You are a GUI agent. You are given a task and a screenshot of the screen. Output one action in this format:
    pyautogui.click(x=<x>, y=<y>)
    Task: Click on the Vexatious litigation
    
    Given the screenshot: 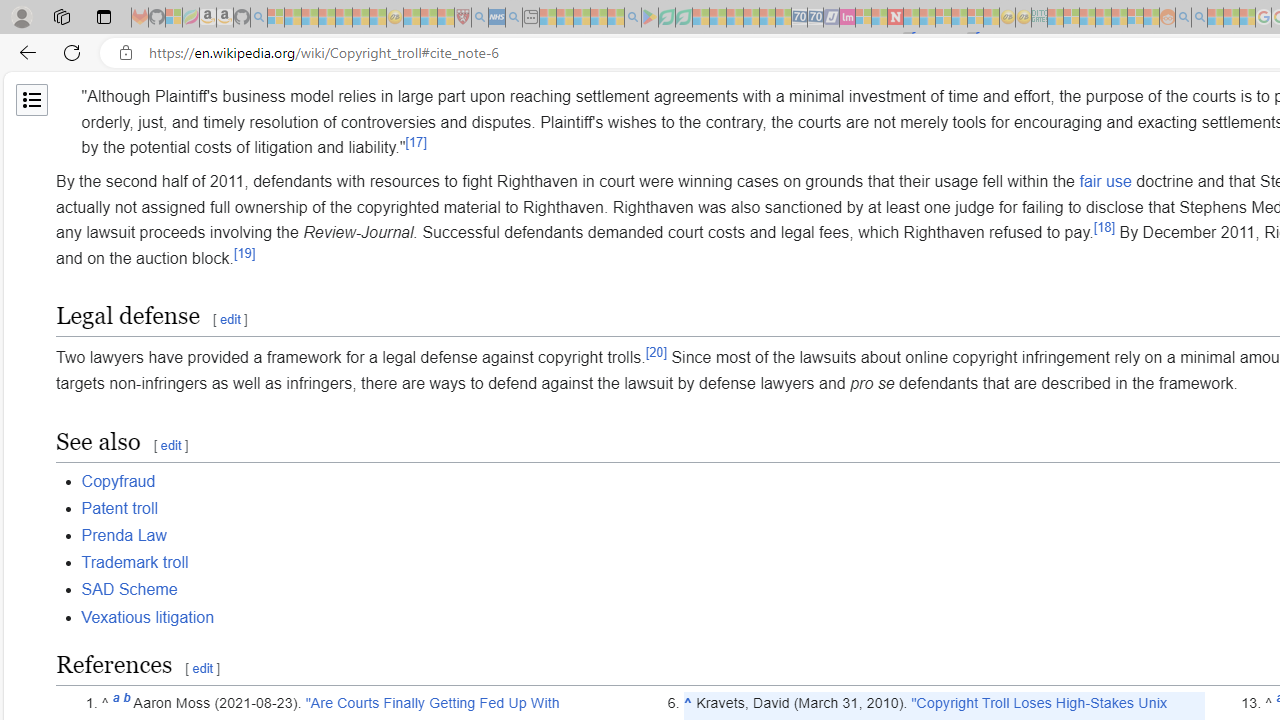 What is the action you would take?
    pyautogui.click(x=148, y=616)
    